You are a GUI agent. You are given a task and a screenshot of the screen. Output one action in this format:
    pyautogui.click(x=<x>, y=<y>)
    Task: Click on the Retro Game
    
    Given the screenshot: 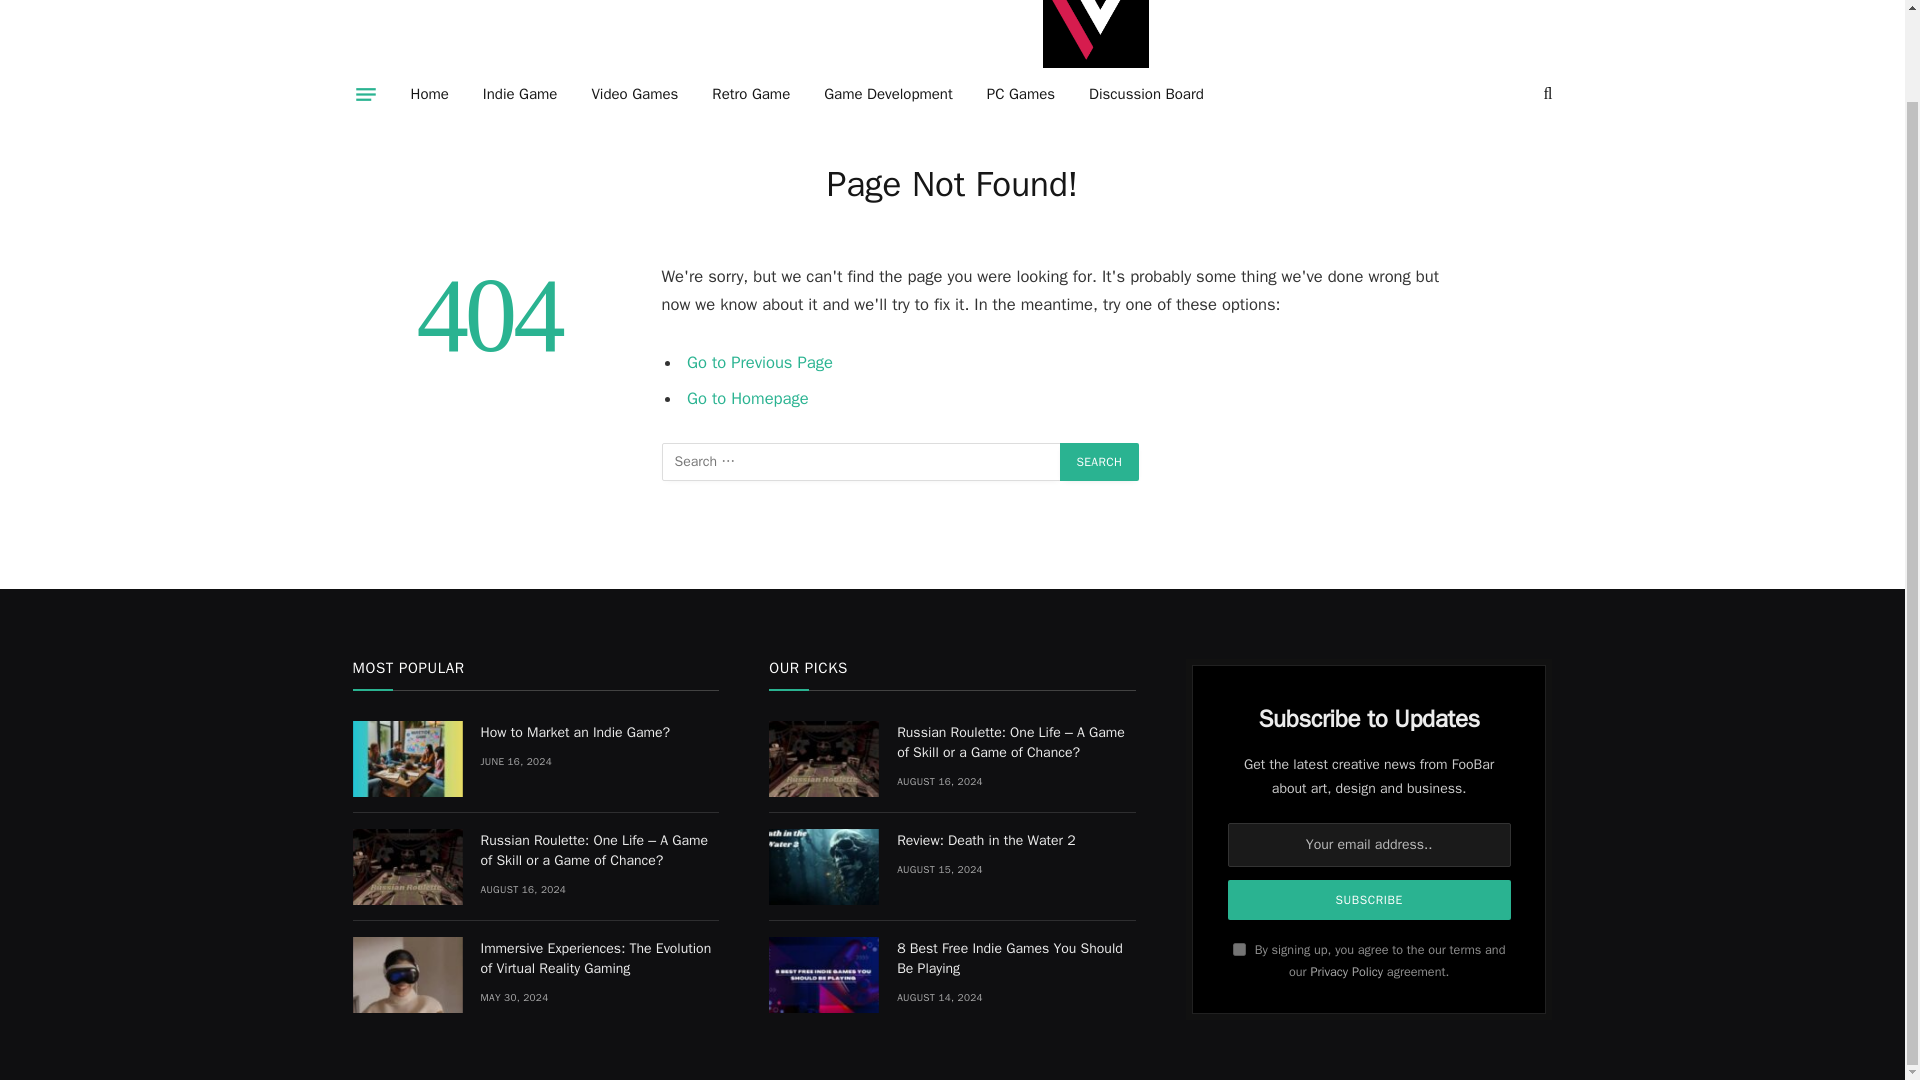 What is the action you would take?
    pyautogui.click(x=750, y=94)
    